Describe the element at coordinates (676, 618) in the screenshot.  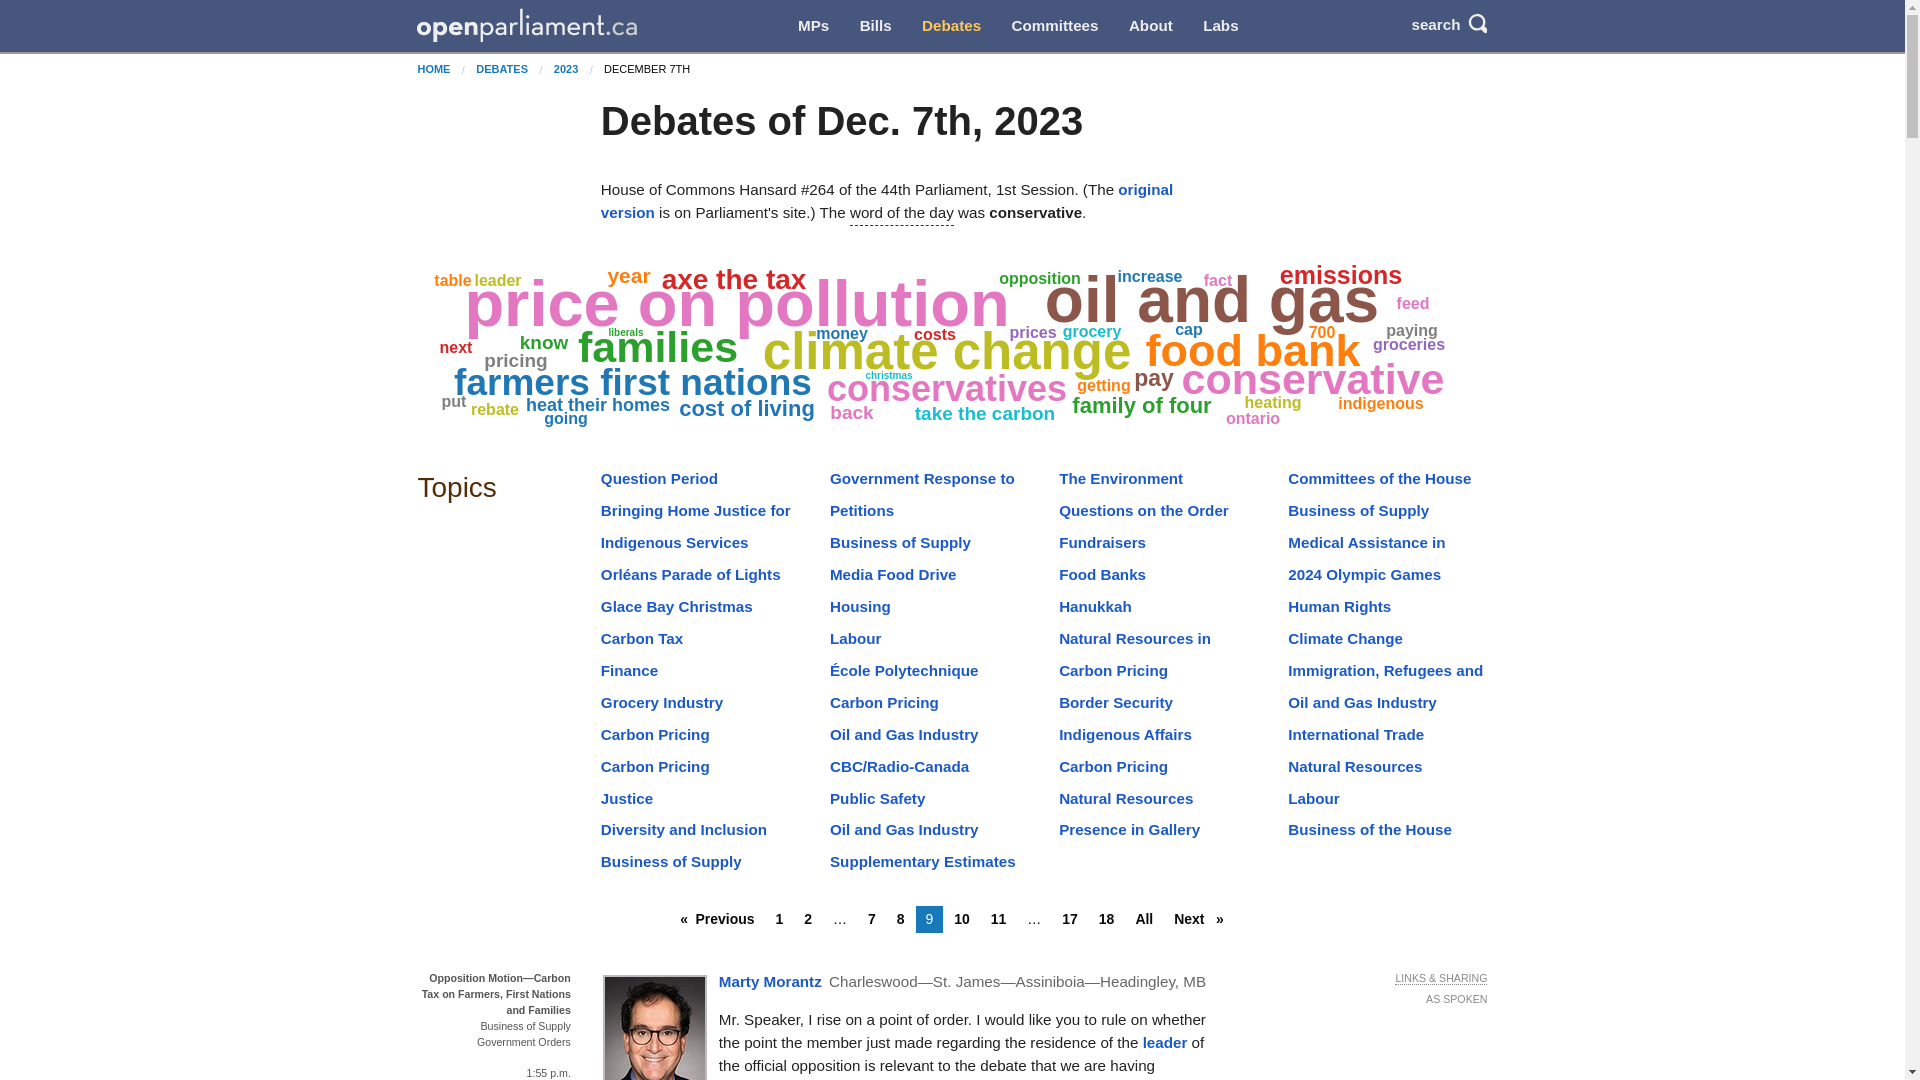
I see `Glace Bay Christmas Parade` at that location.